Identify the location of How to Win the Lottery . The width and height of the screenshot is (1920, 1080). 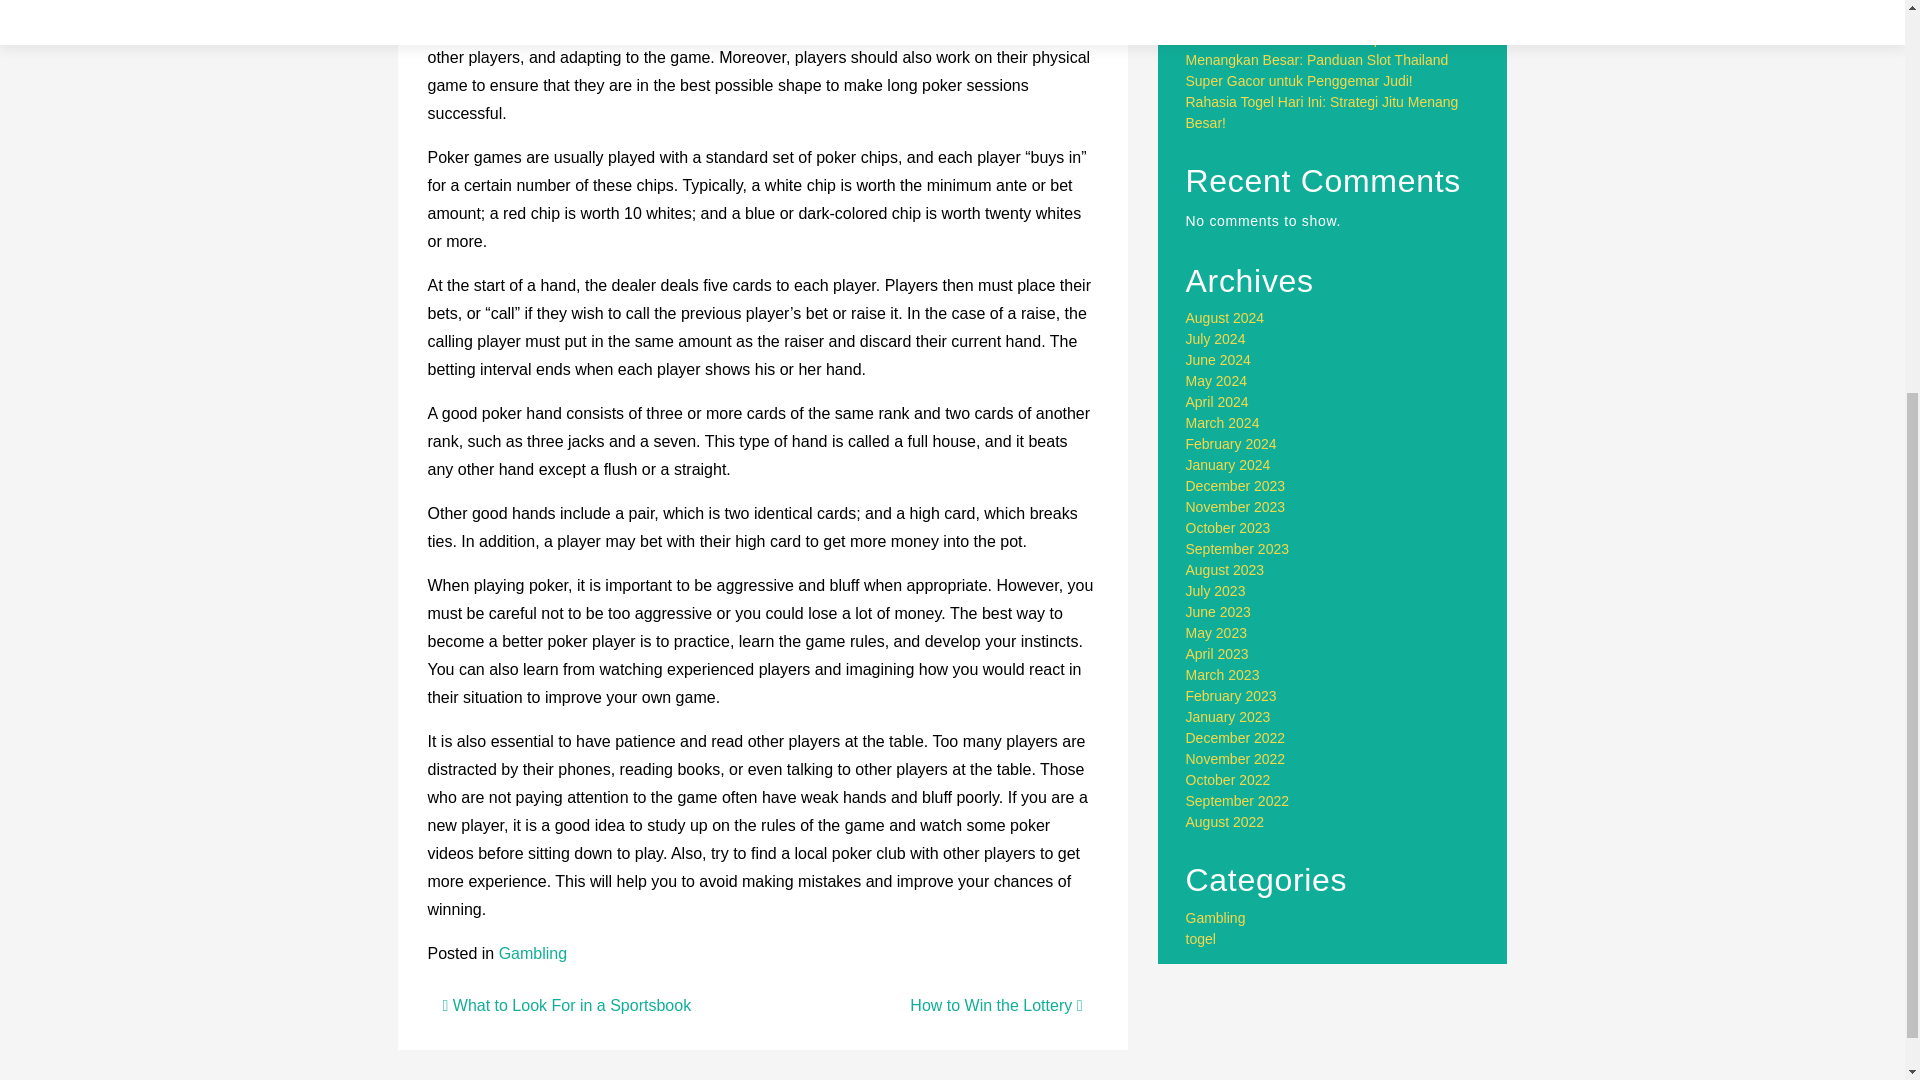
(996, 1005).